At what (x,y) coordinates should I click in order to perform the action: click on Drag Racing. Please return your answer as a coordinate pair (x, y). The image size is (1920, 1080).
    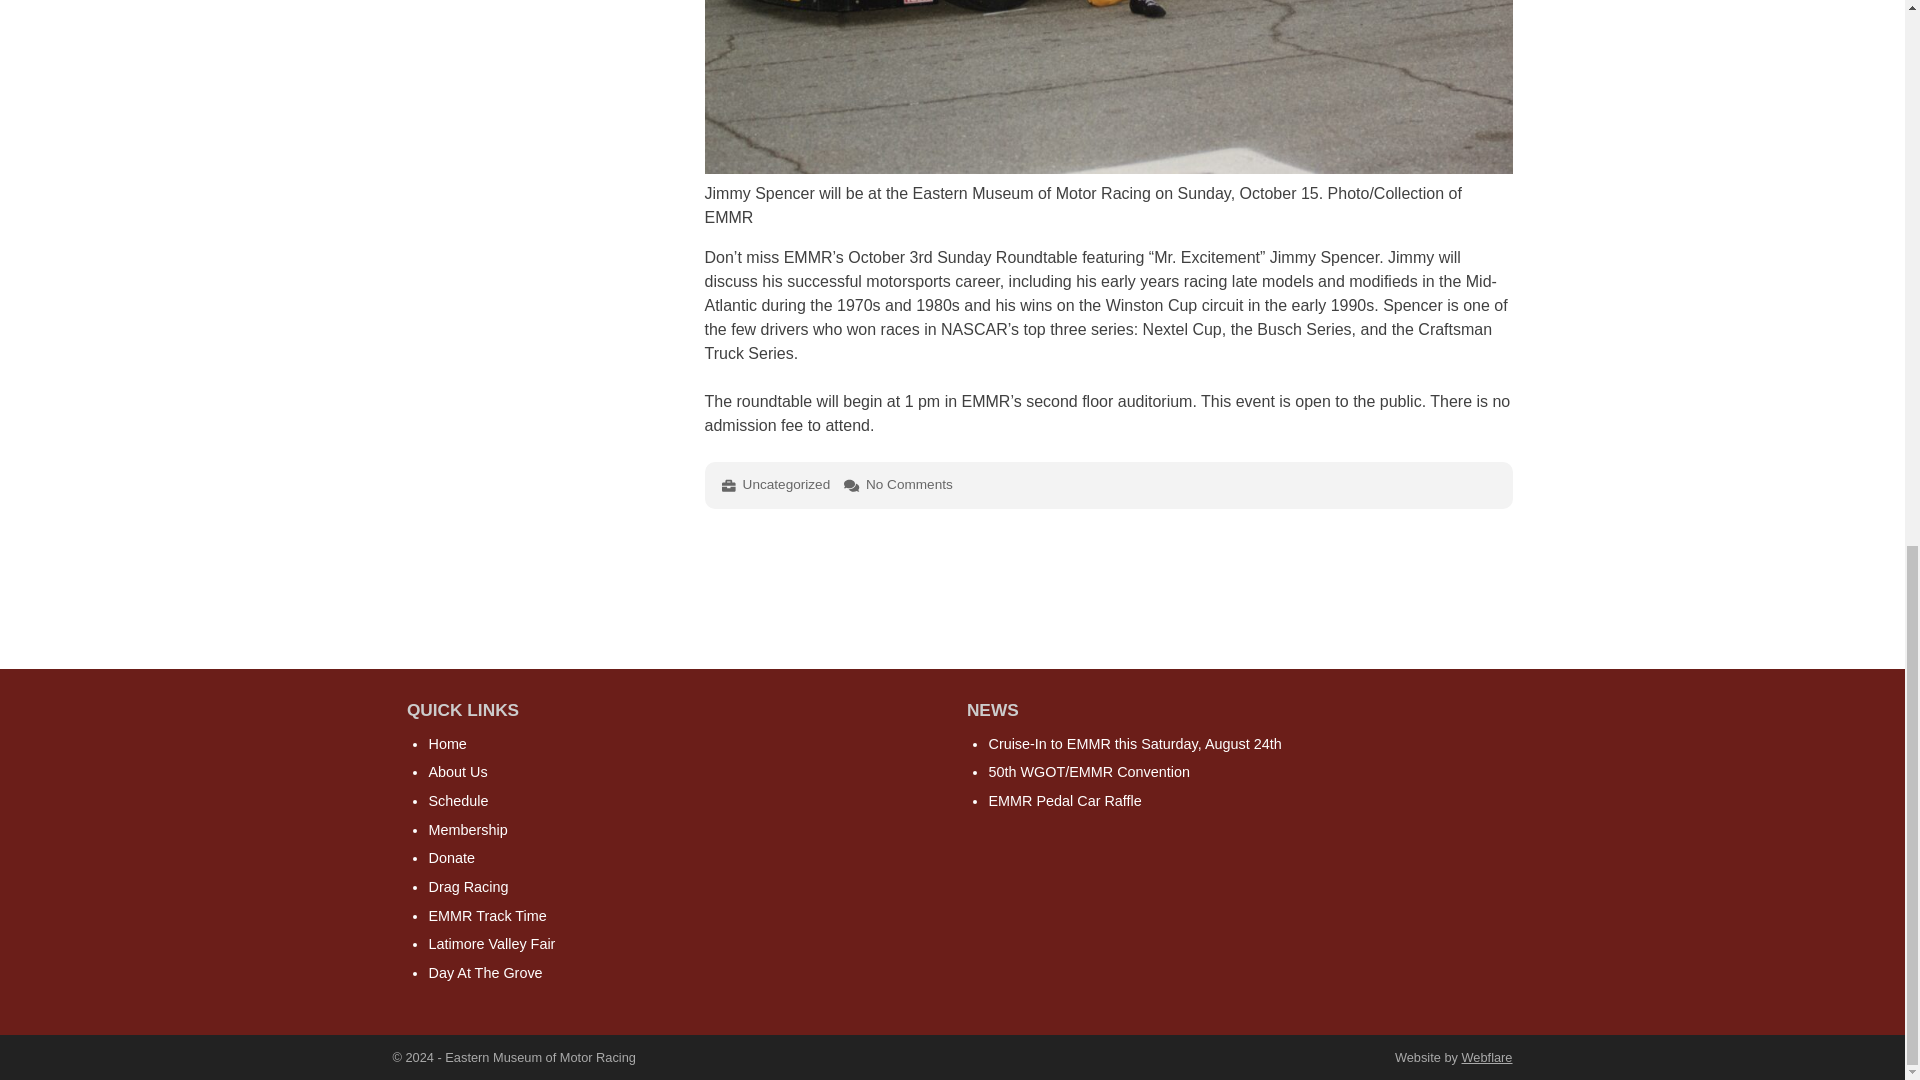
    Looking at the image, I should click on (468, 887).